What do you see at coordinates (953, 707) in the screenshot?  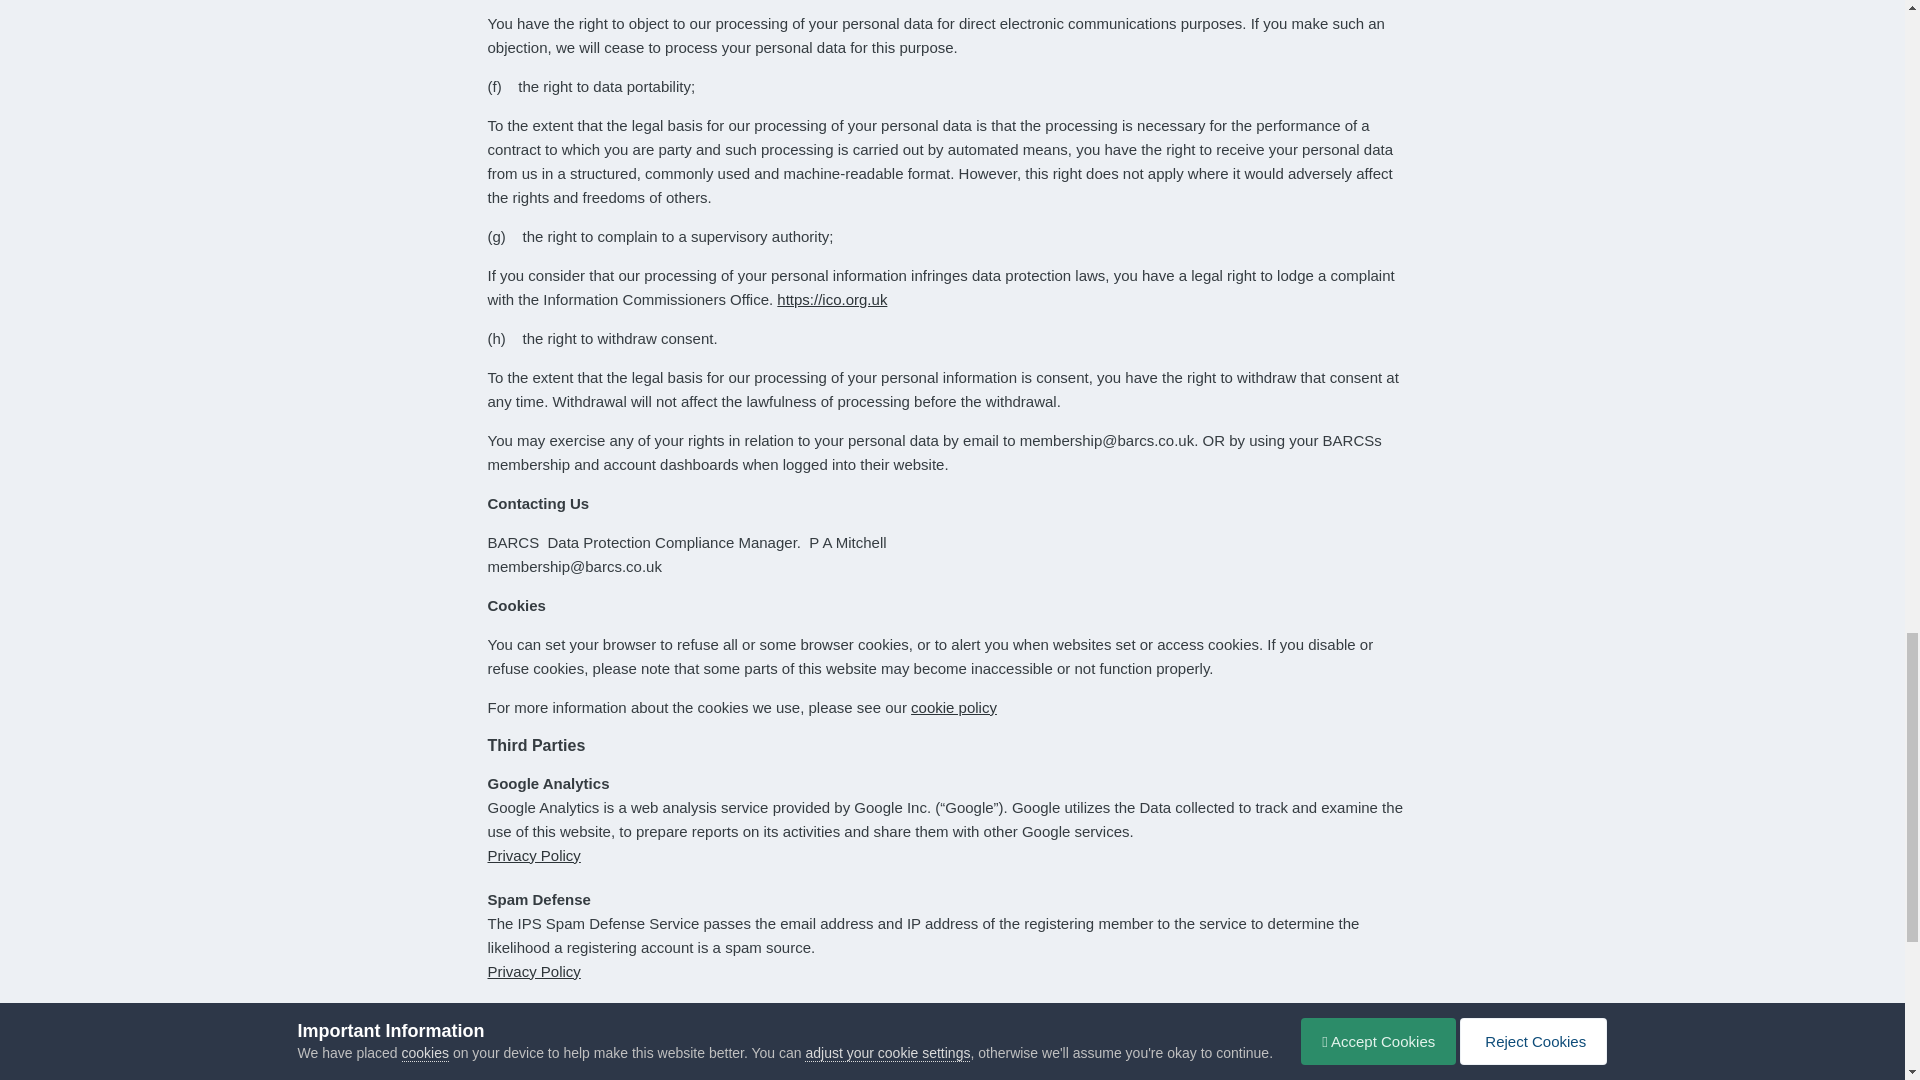 I see `cookie policy` at bounding box center [953, 707].